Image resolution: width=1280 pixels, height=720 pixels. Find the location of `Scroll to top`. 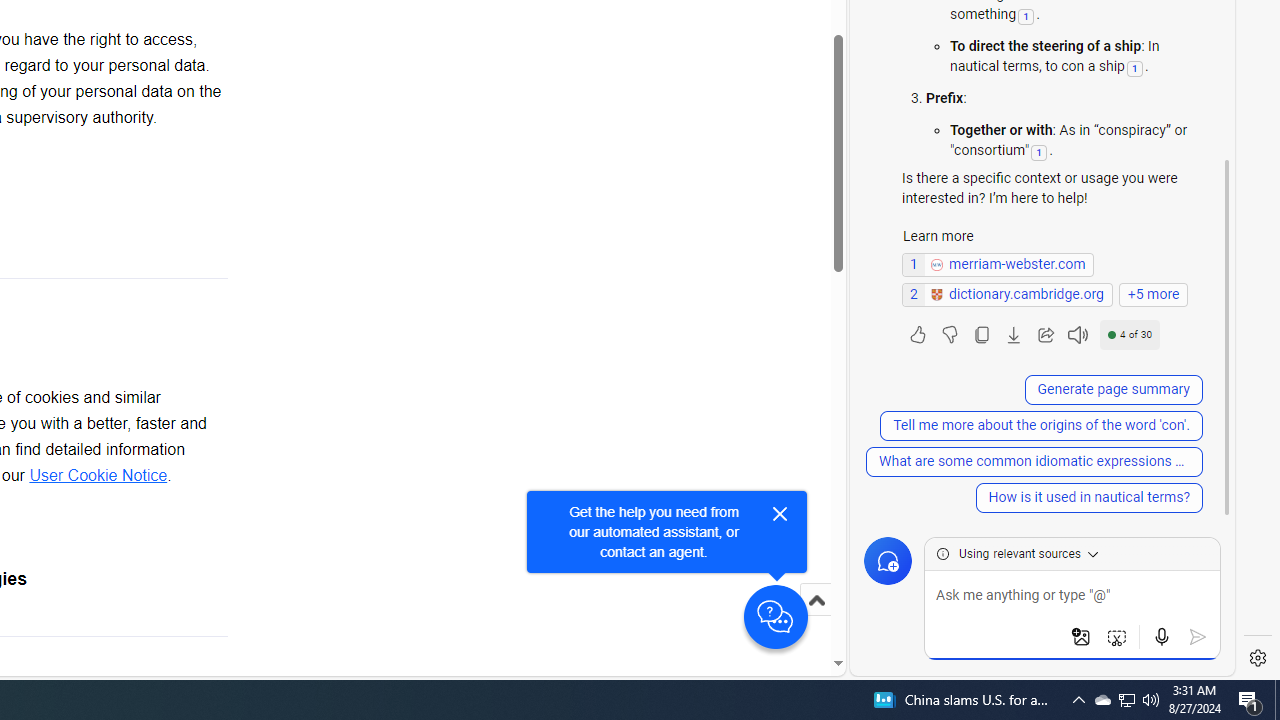

Scroll to top is located at coordinates (816, 620).